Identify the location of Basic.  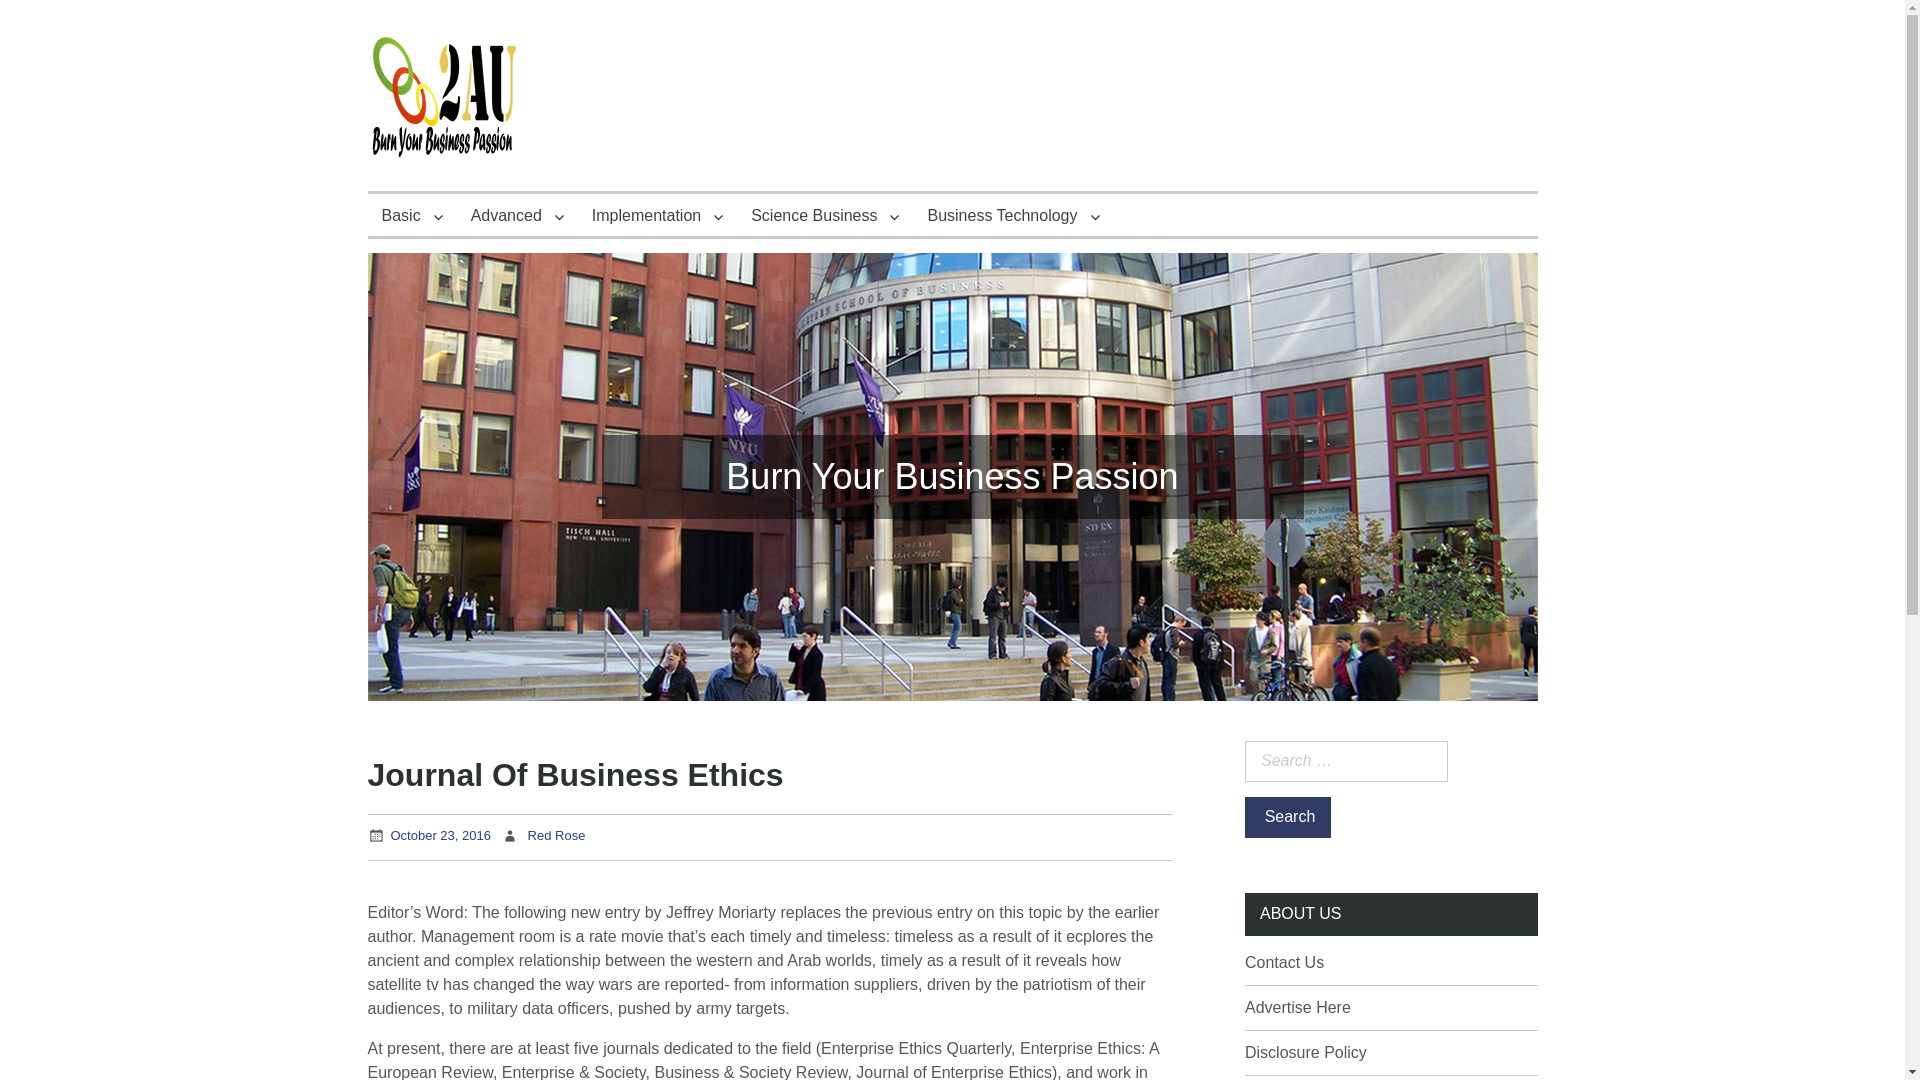
(412, 215).